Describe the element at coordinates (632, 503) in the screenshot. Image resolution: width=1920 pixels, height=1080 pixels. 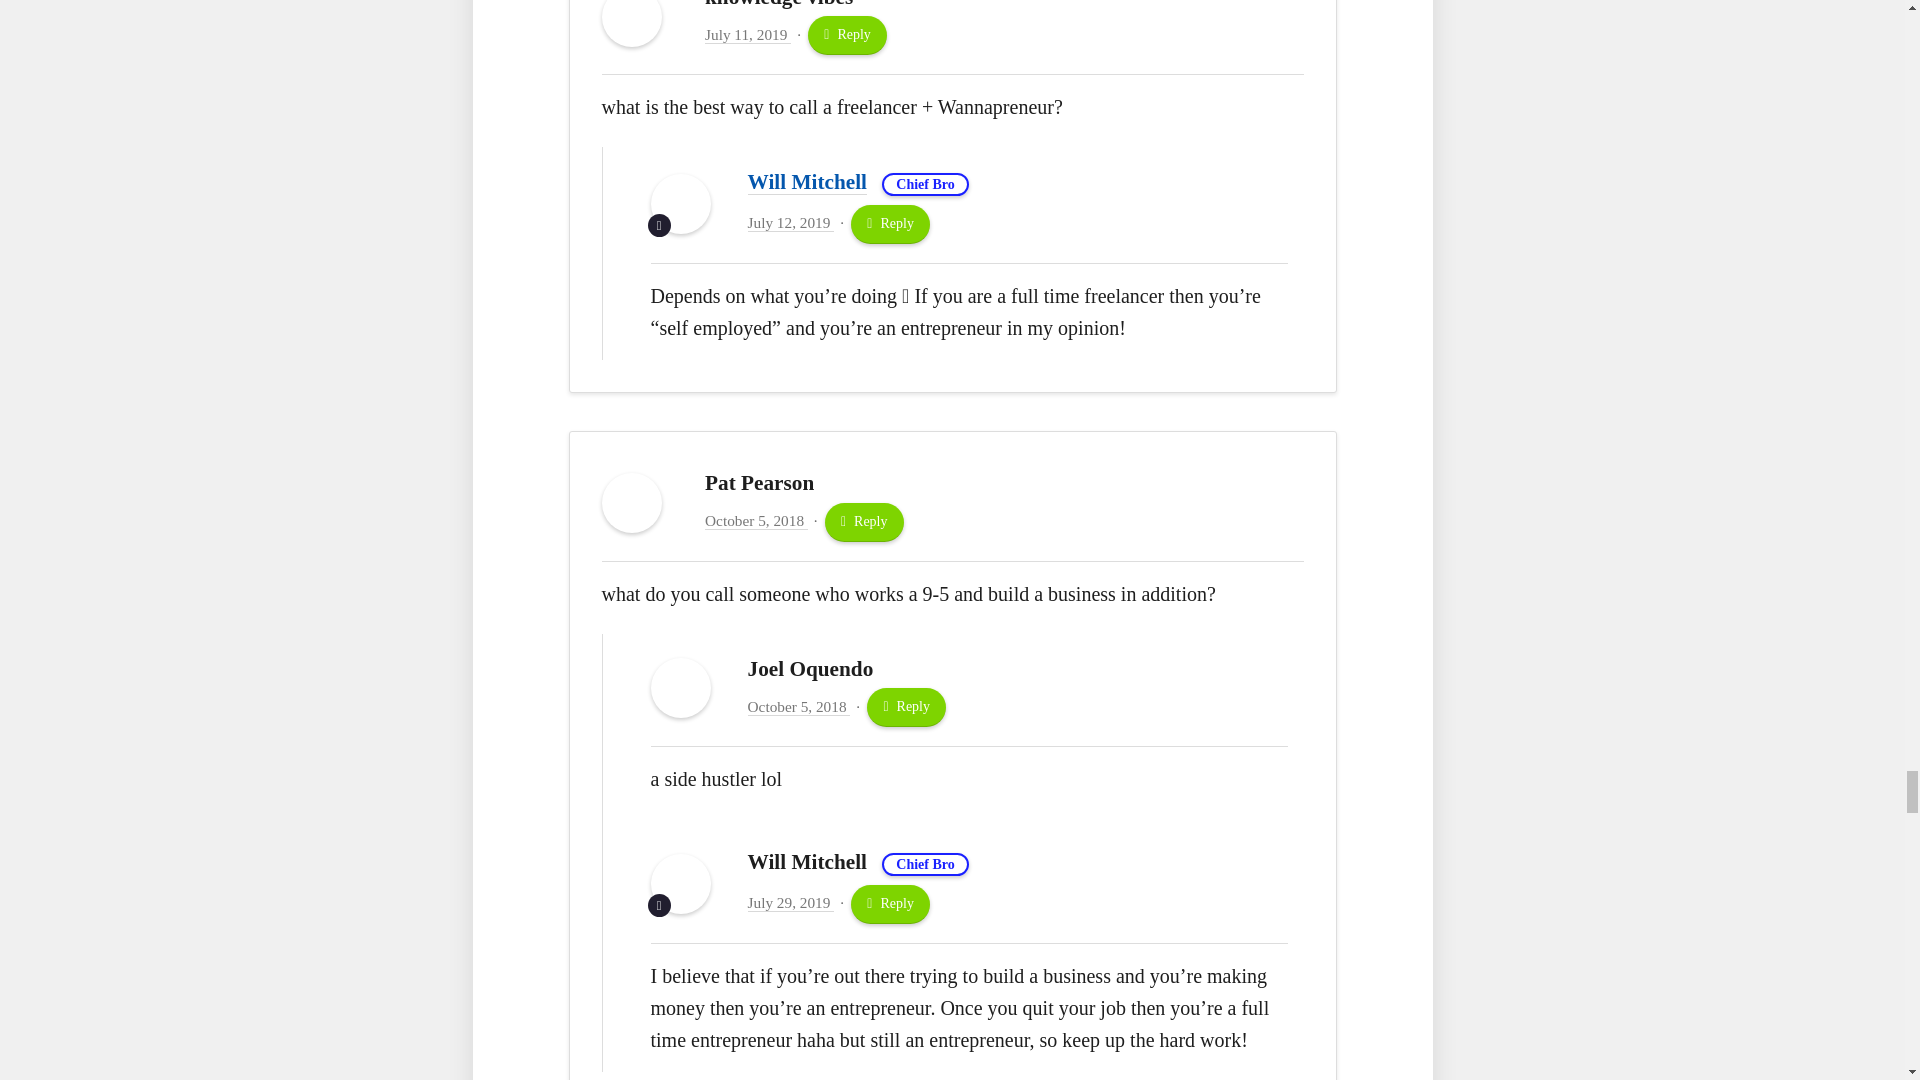
I see `Gravatar for Pat Pearson` at that location.